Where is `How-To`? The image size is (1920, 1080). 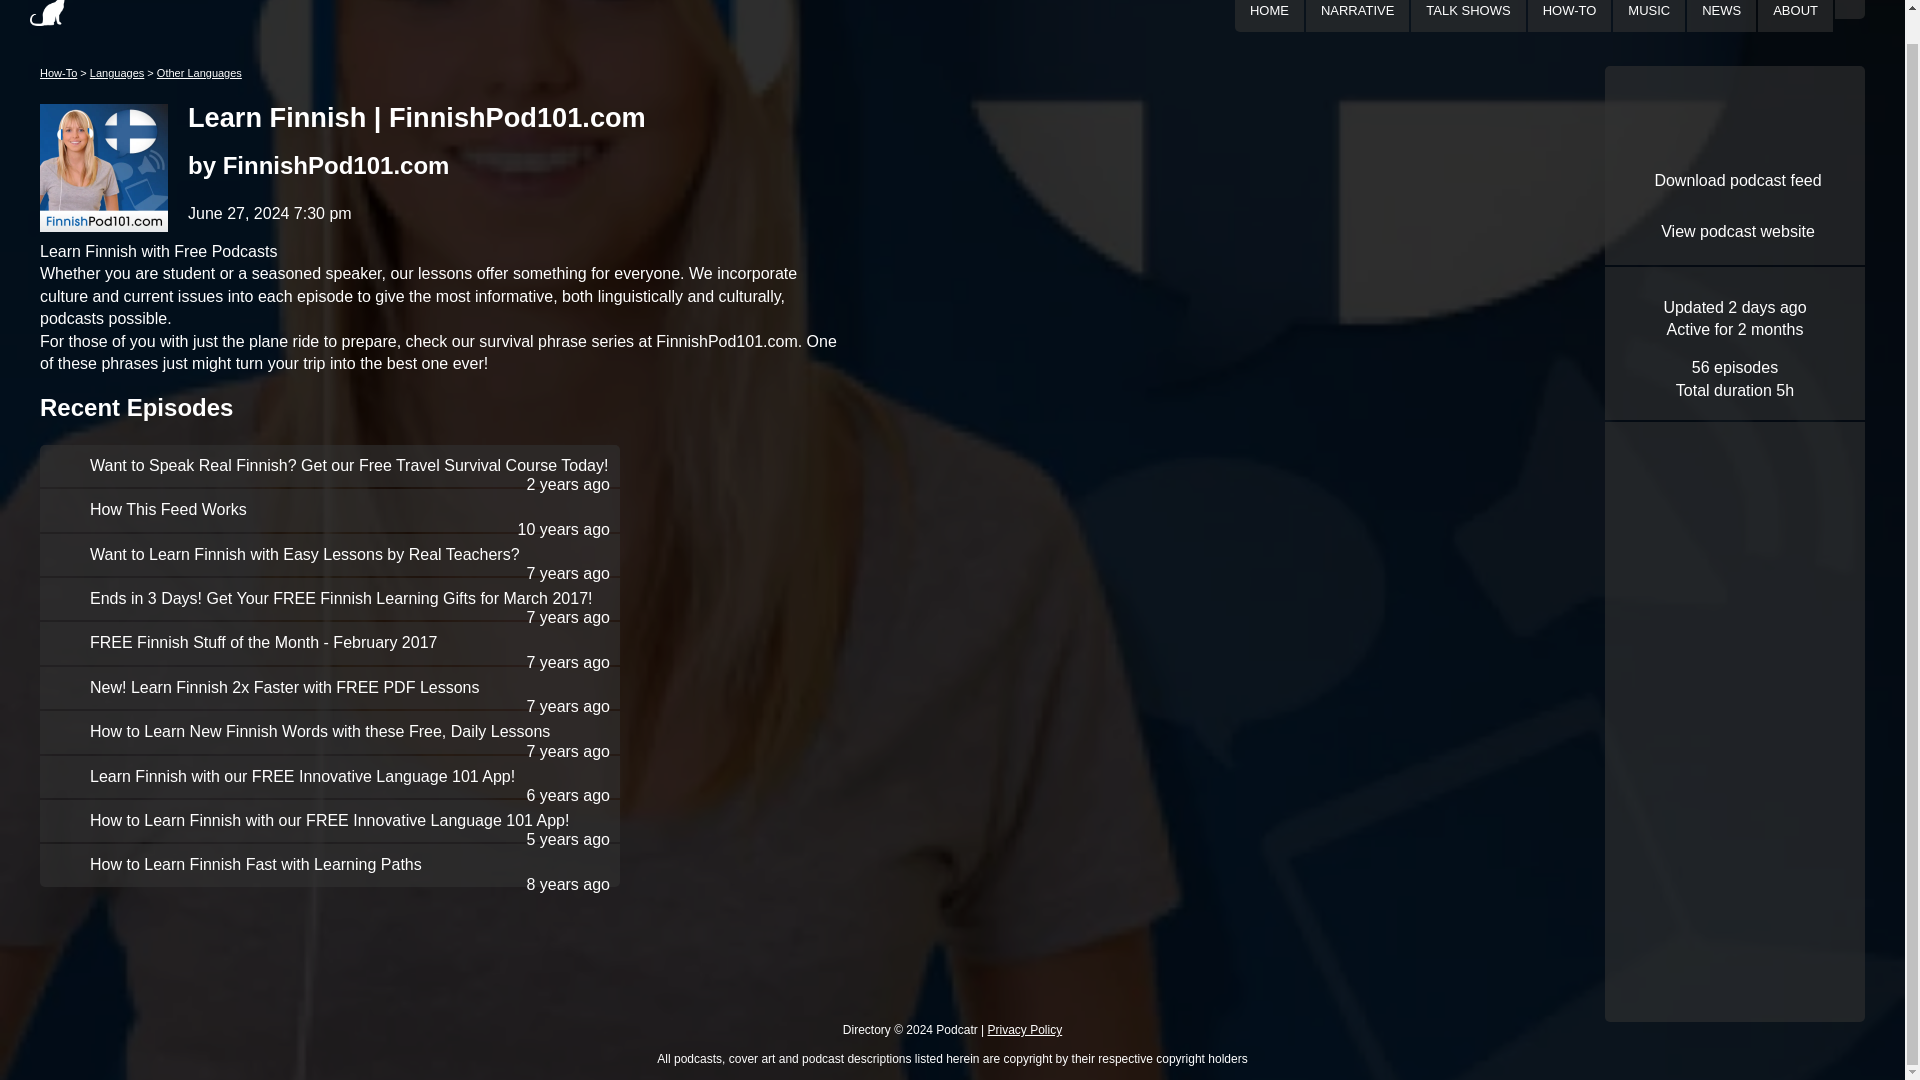
How-To is located at coordinates (58, 72).